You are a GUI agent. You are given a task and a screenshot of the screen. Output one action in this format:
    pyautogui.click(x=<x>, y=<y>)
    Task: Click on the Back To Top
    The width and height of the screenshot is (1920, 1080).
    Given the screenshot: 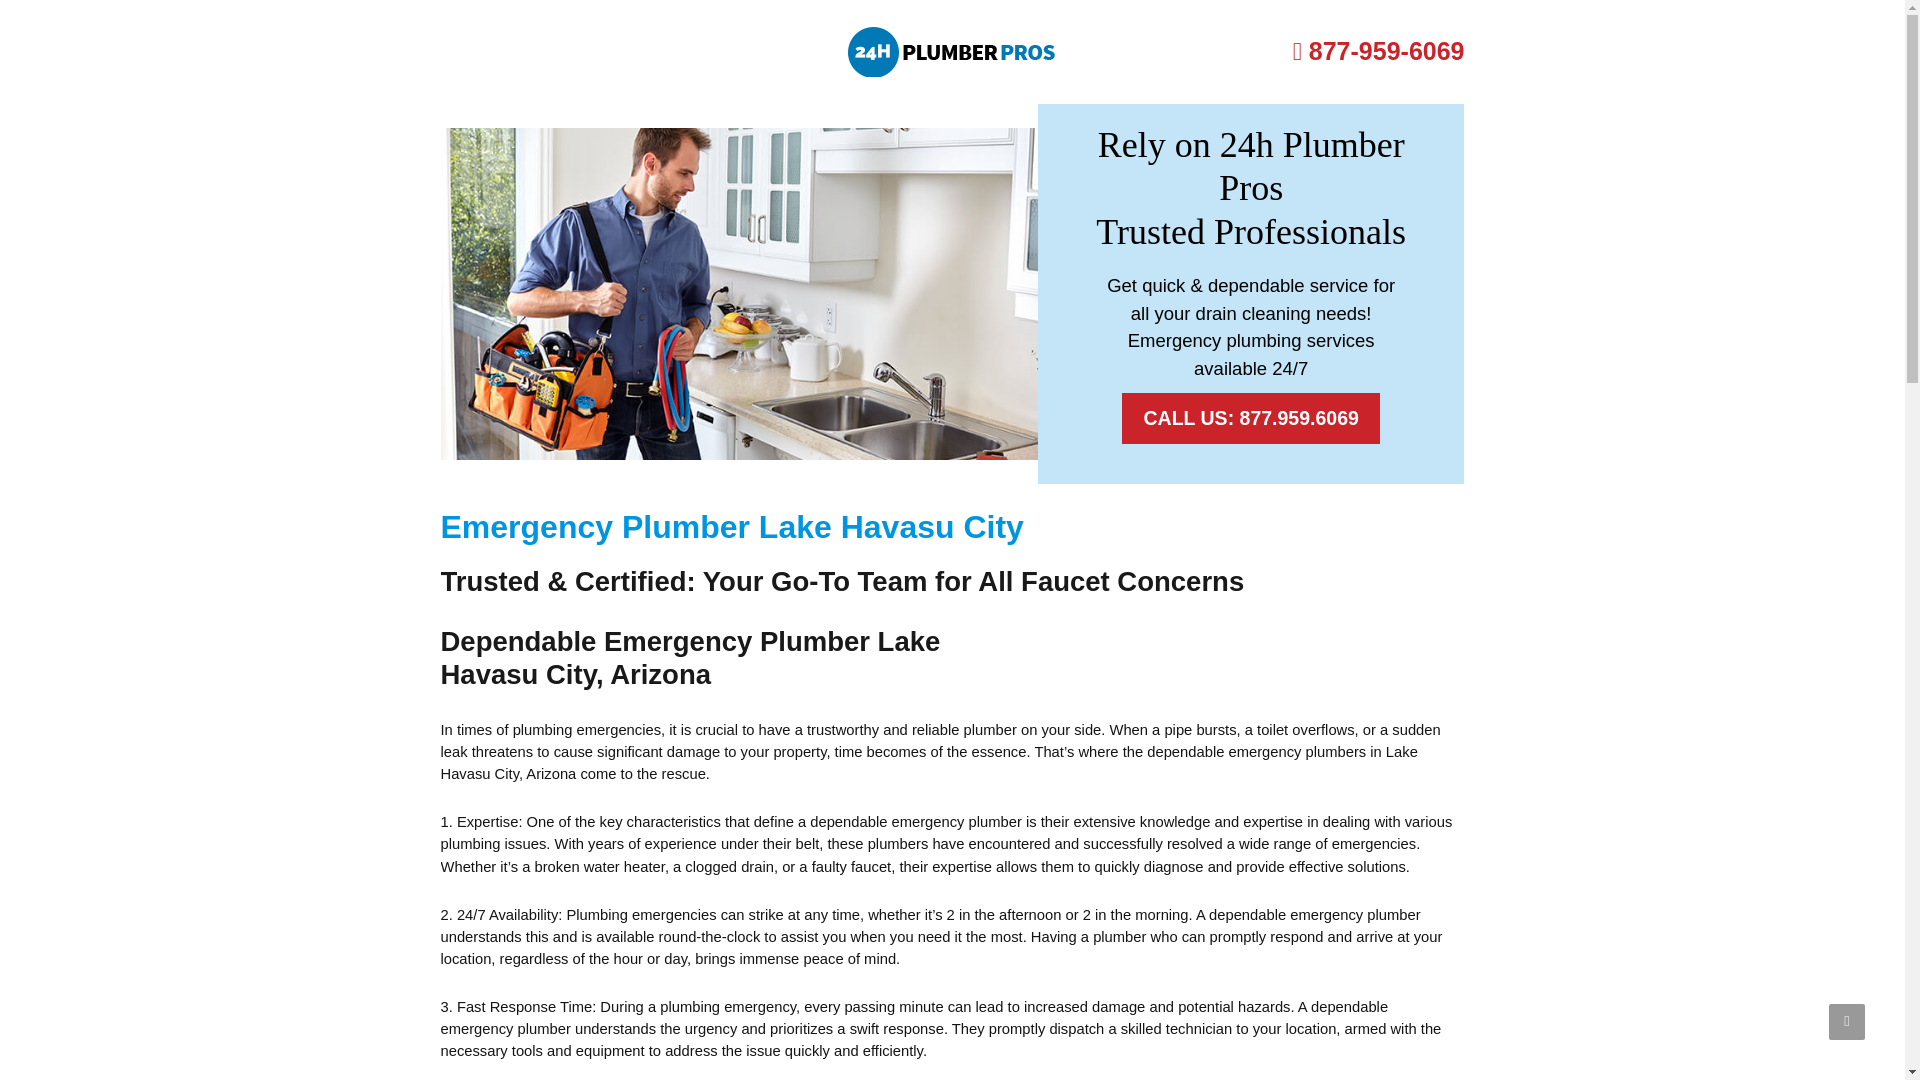 What is the action you would take?
    pyautogui.click(x=1846, y=1022)
    